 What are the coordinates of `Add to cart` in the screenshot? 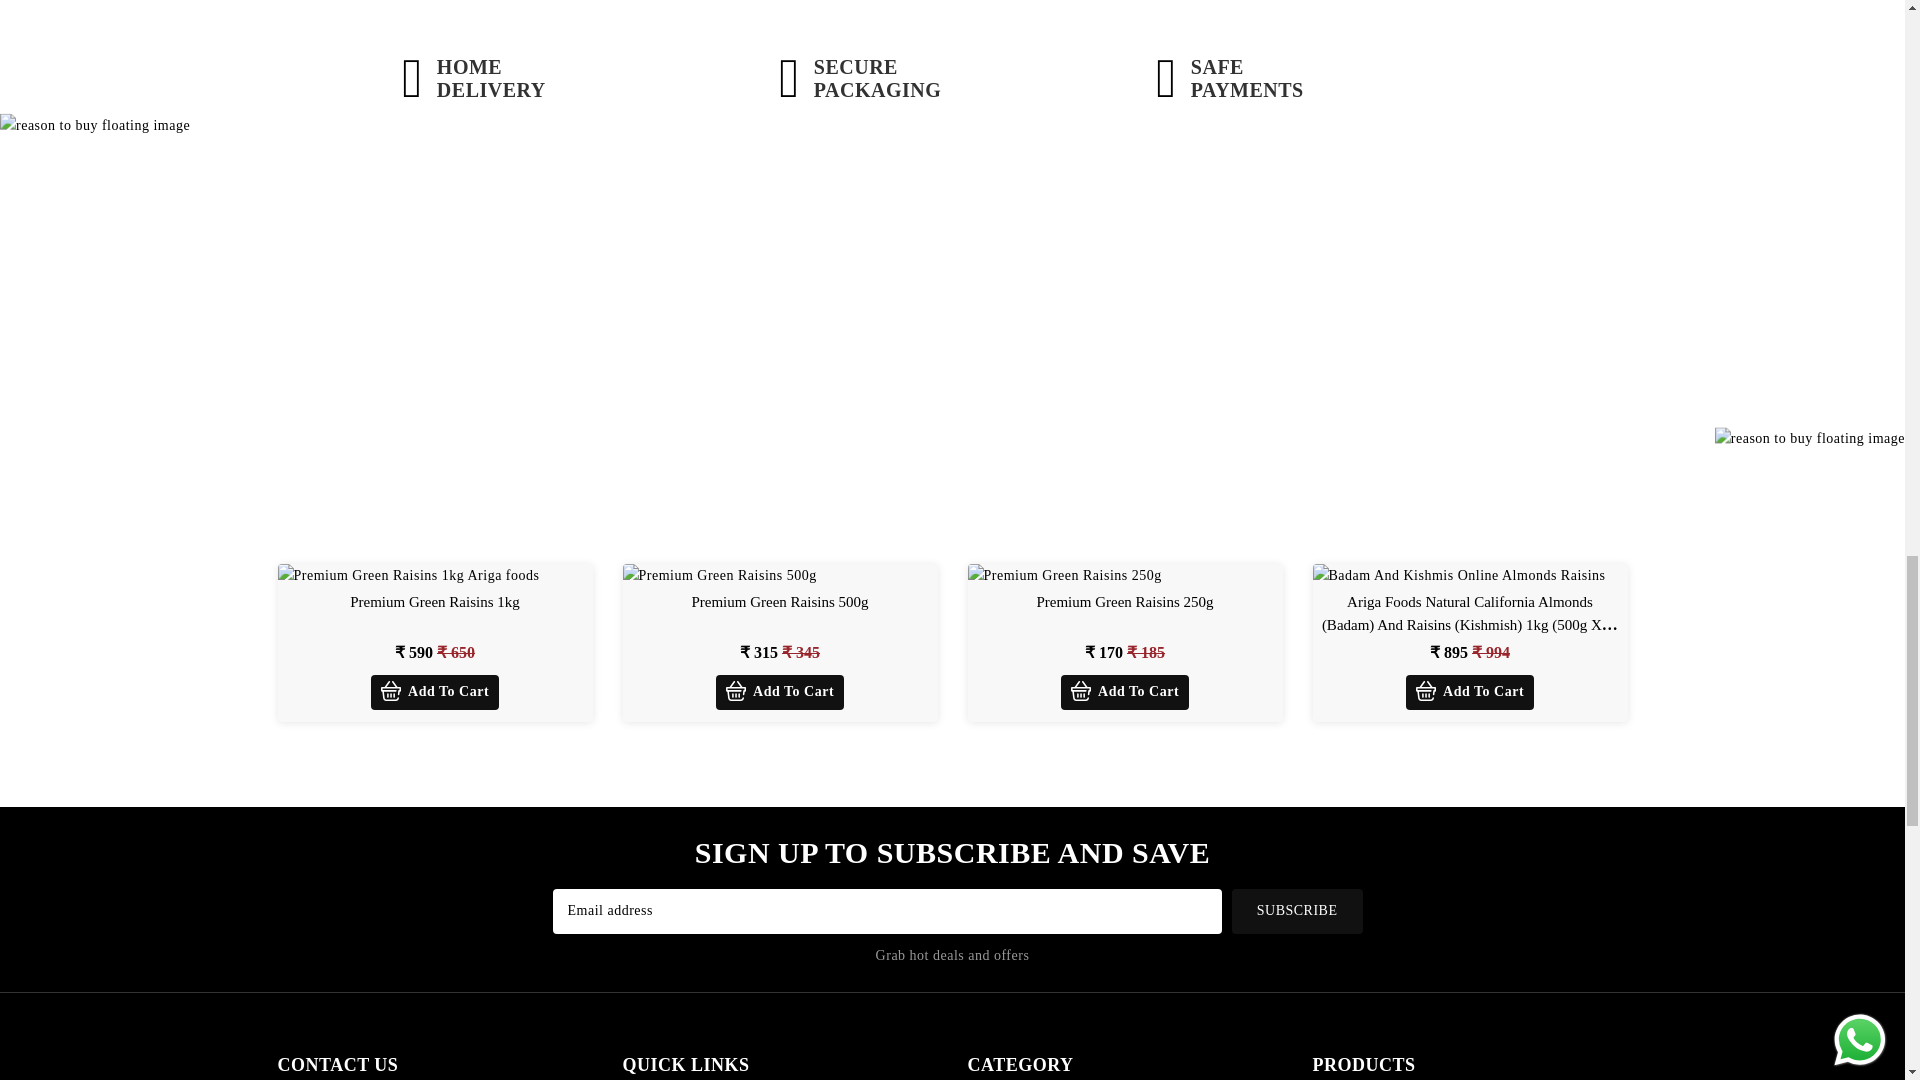 It's located at (1124, 692).